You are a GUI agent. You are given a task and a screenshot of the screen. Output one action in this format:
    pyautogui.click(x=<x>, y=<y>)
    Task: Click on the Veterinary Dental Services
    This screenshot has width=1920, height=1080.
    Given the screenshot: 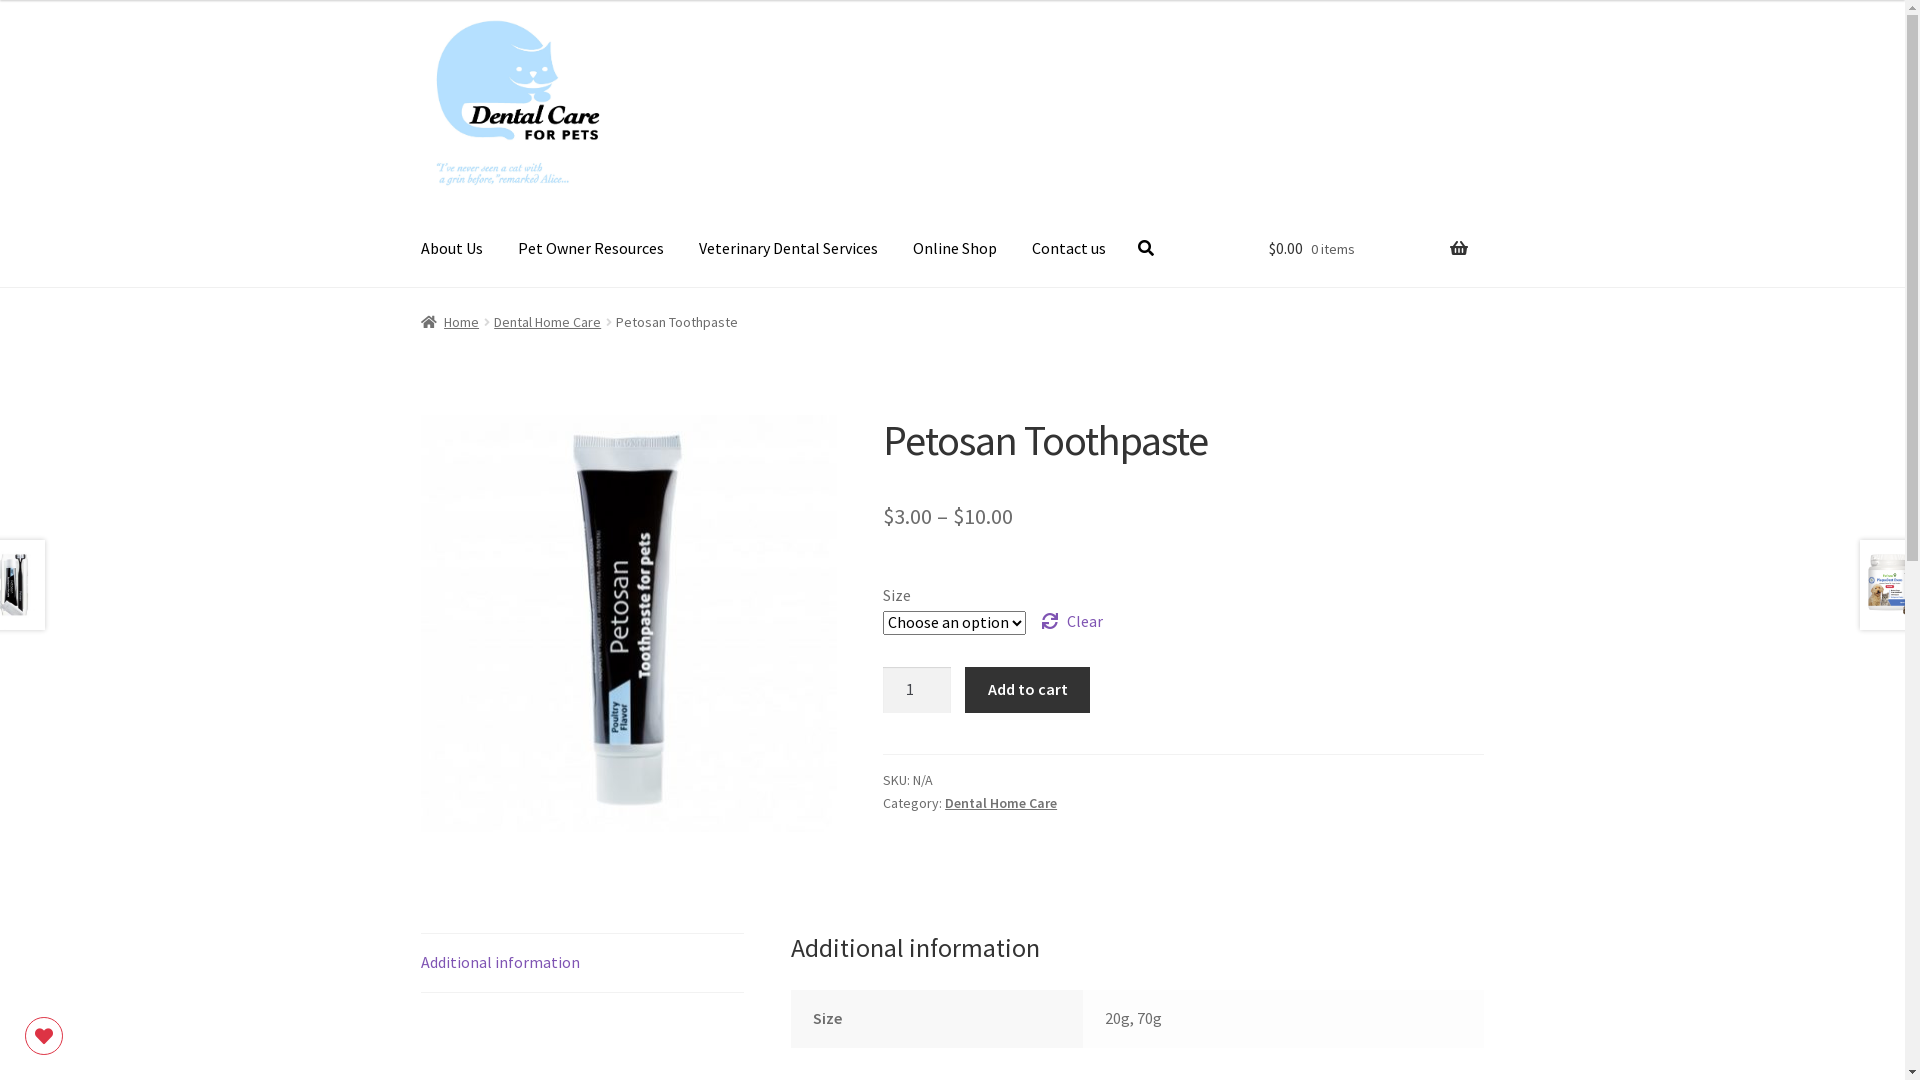 What is the action you would take?
    pyautogui.click(x=788, y=248)
    